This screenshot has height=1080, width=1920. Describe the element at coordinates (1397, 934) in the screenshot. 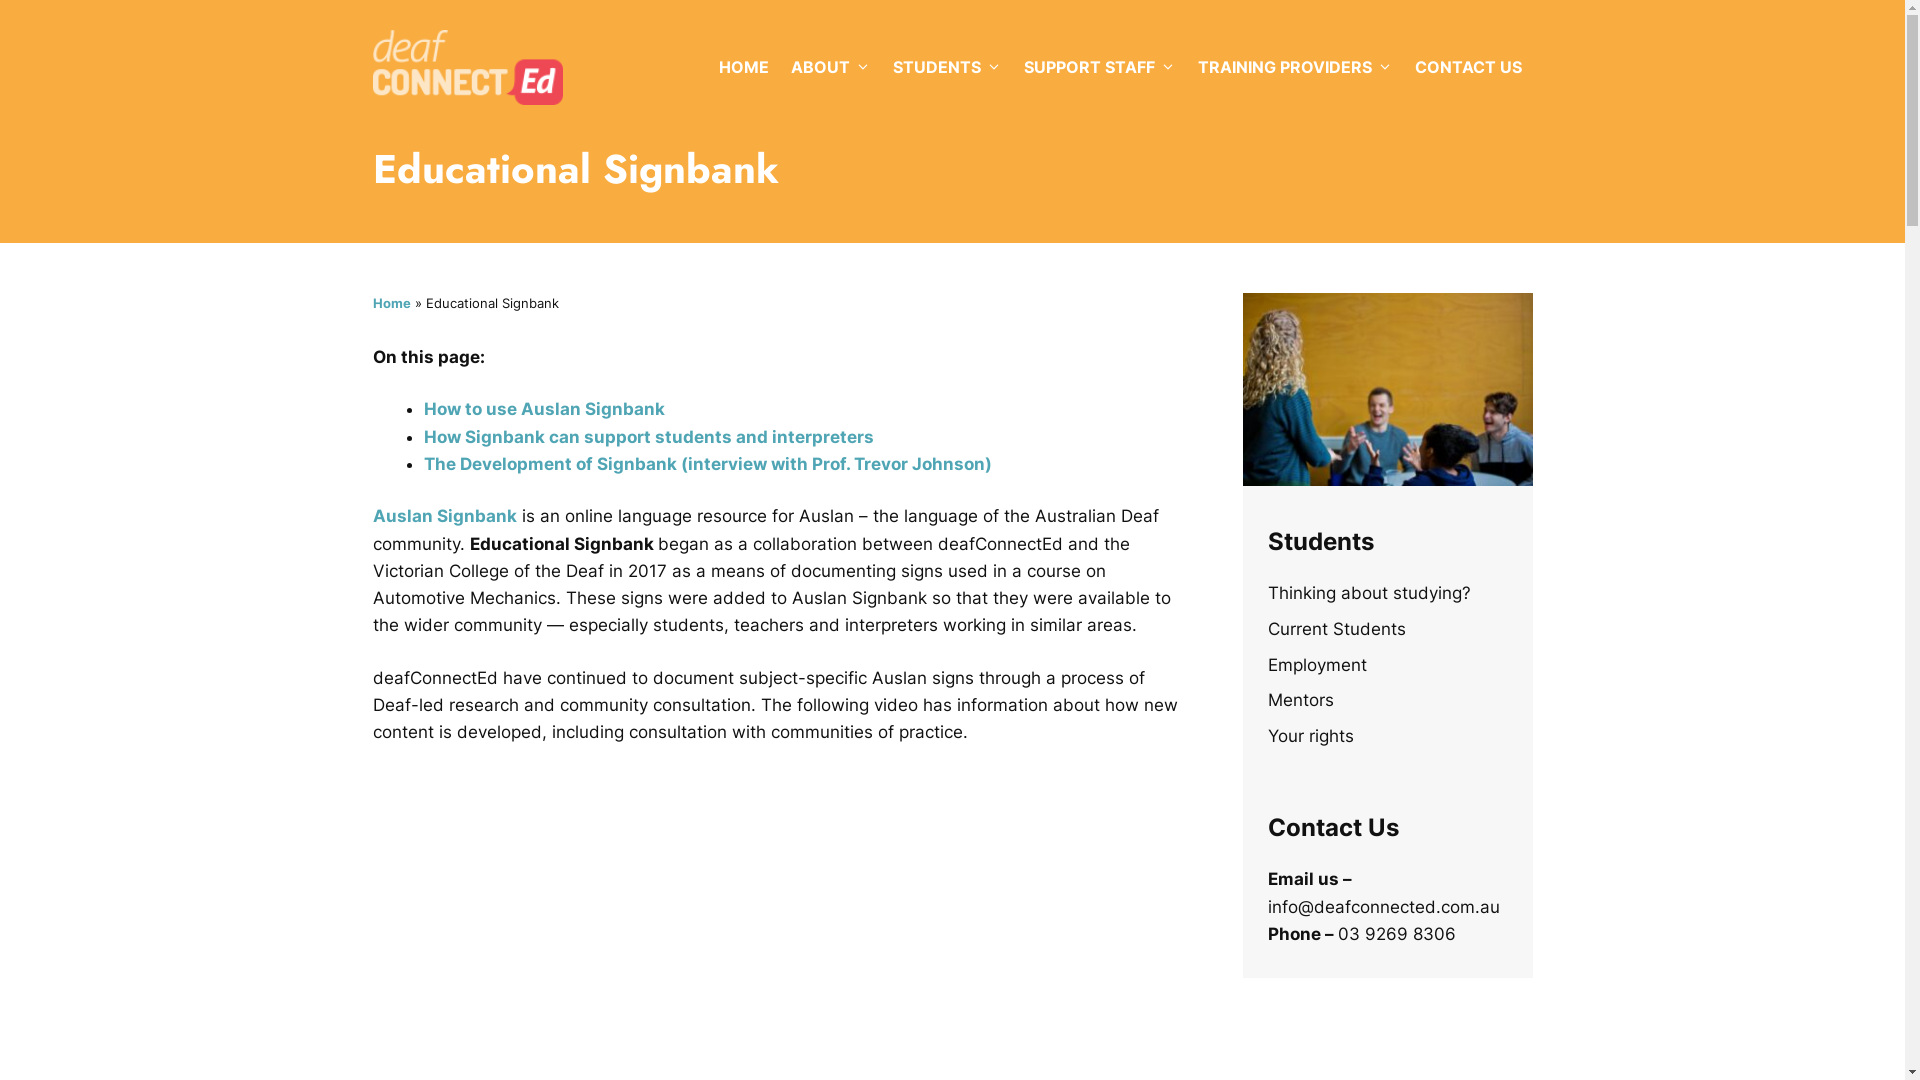

I see `03 9269 8306` at that location.